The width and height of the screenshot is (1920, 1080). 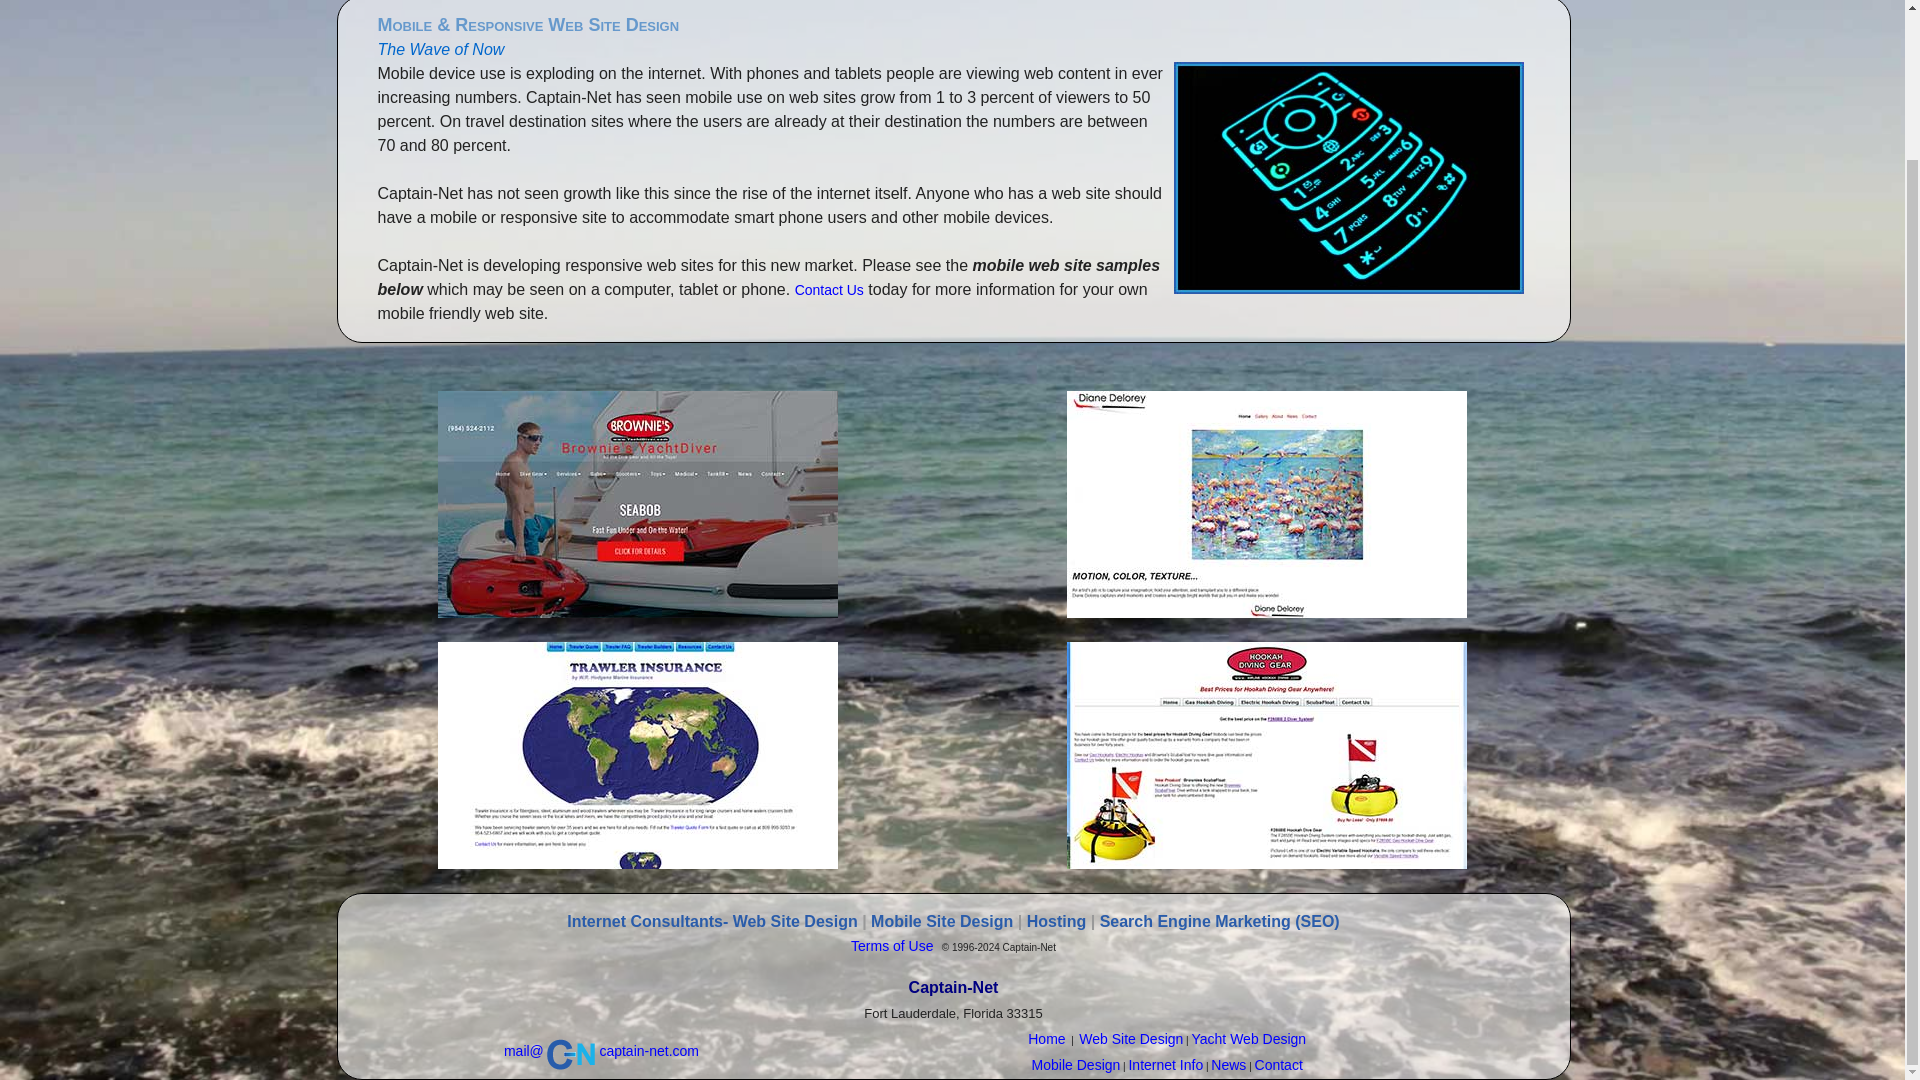 What do you see at coordinates (1279, 1065) in the screenshot?
I see `Contact` at bounding box center [1279, 1065].